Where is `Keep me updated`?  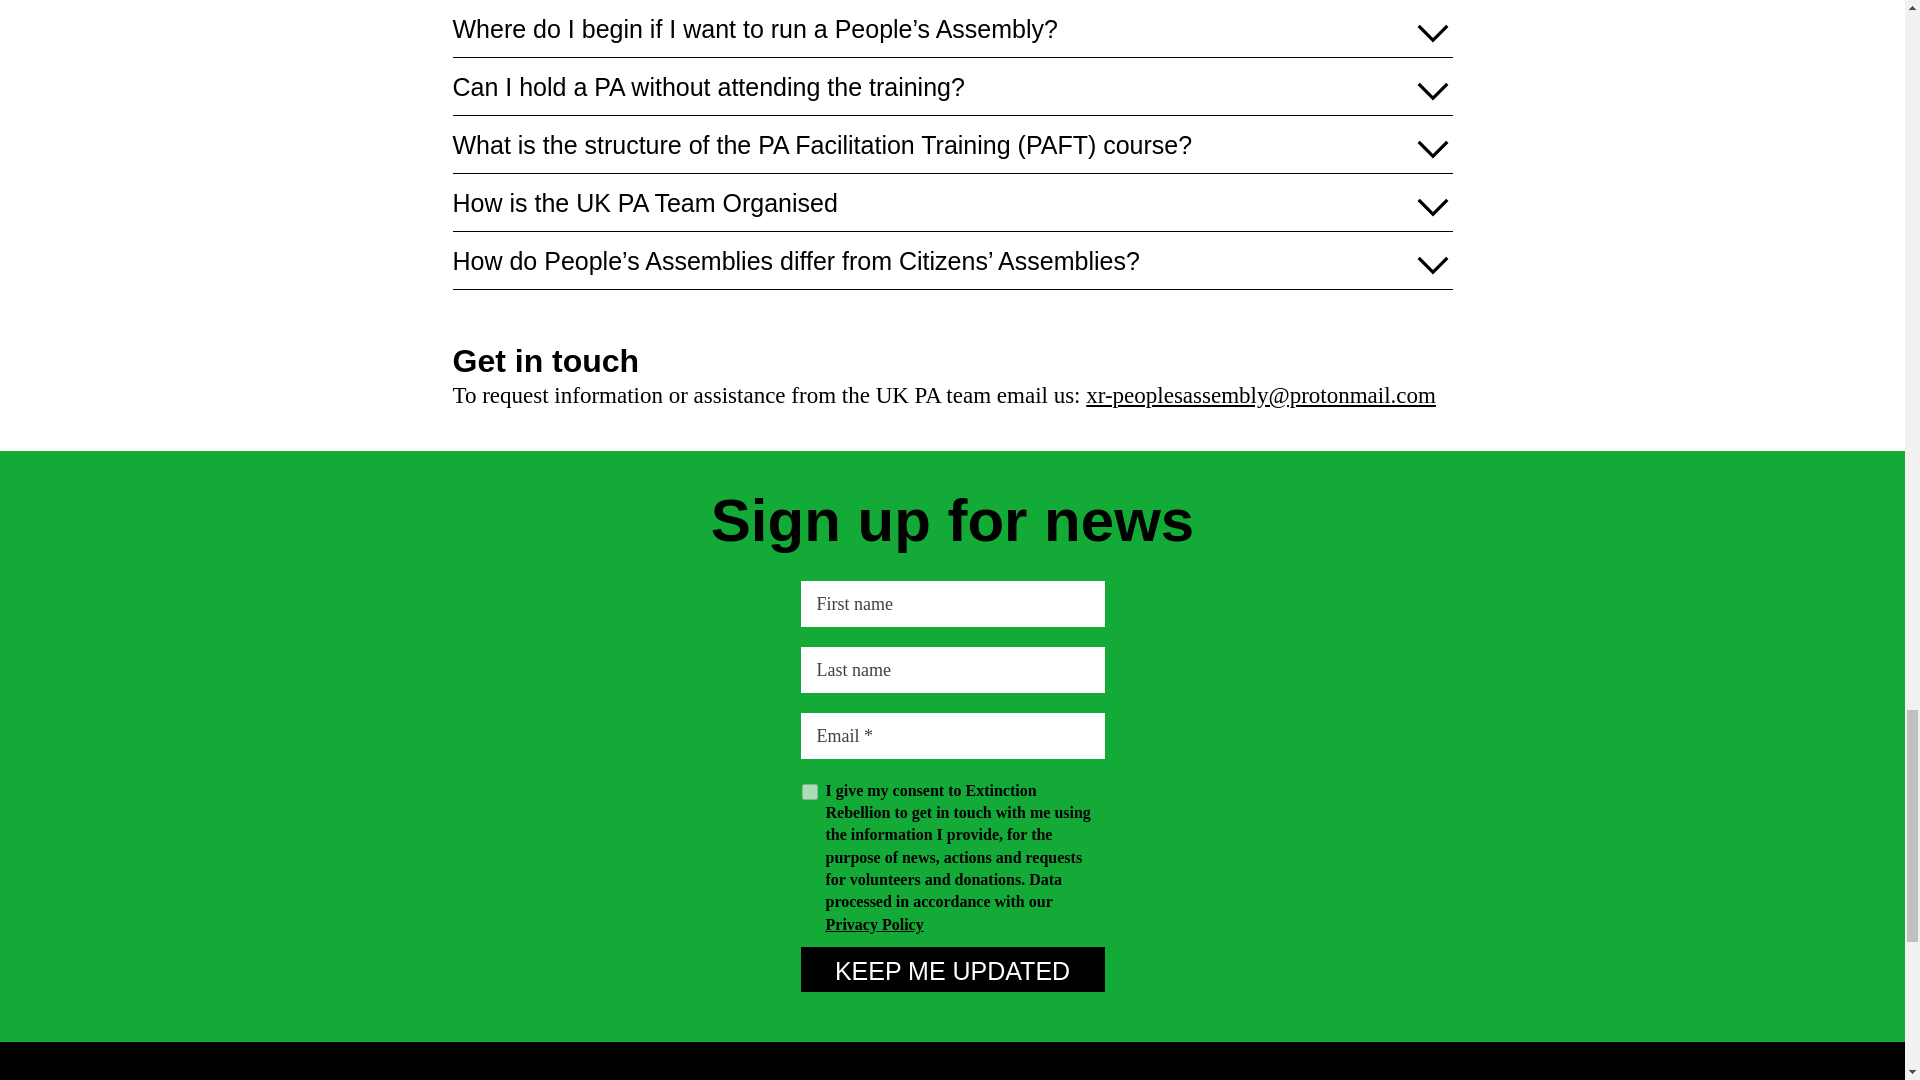
Keep me updated is located at coordinates (952, 970).